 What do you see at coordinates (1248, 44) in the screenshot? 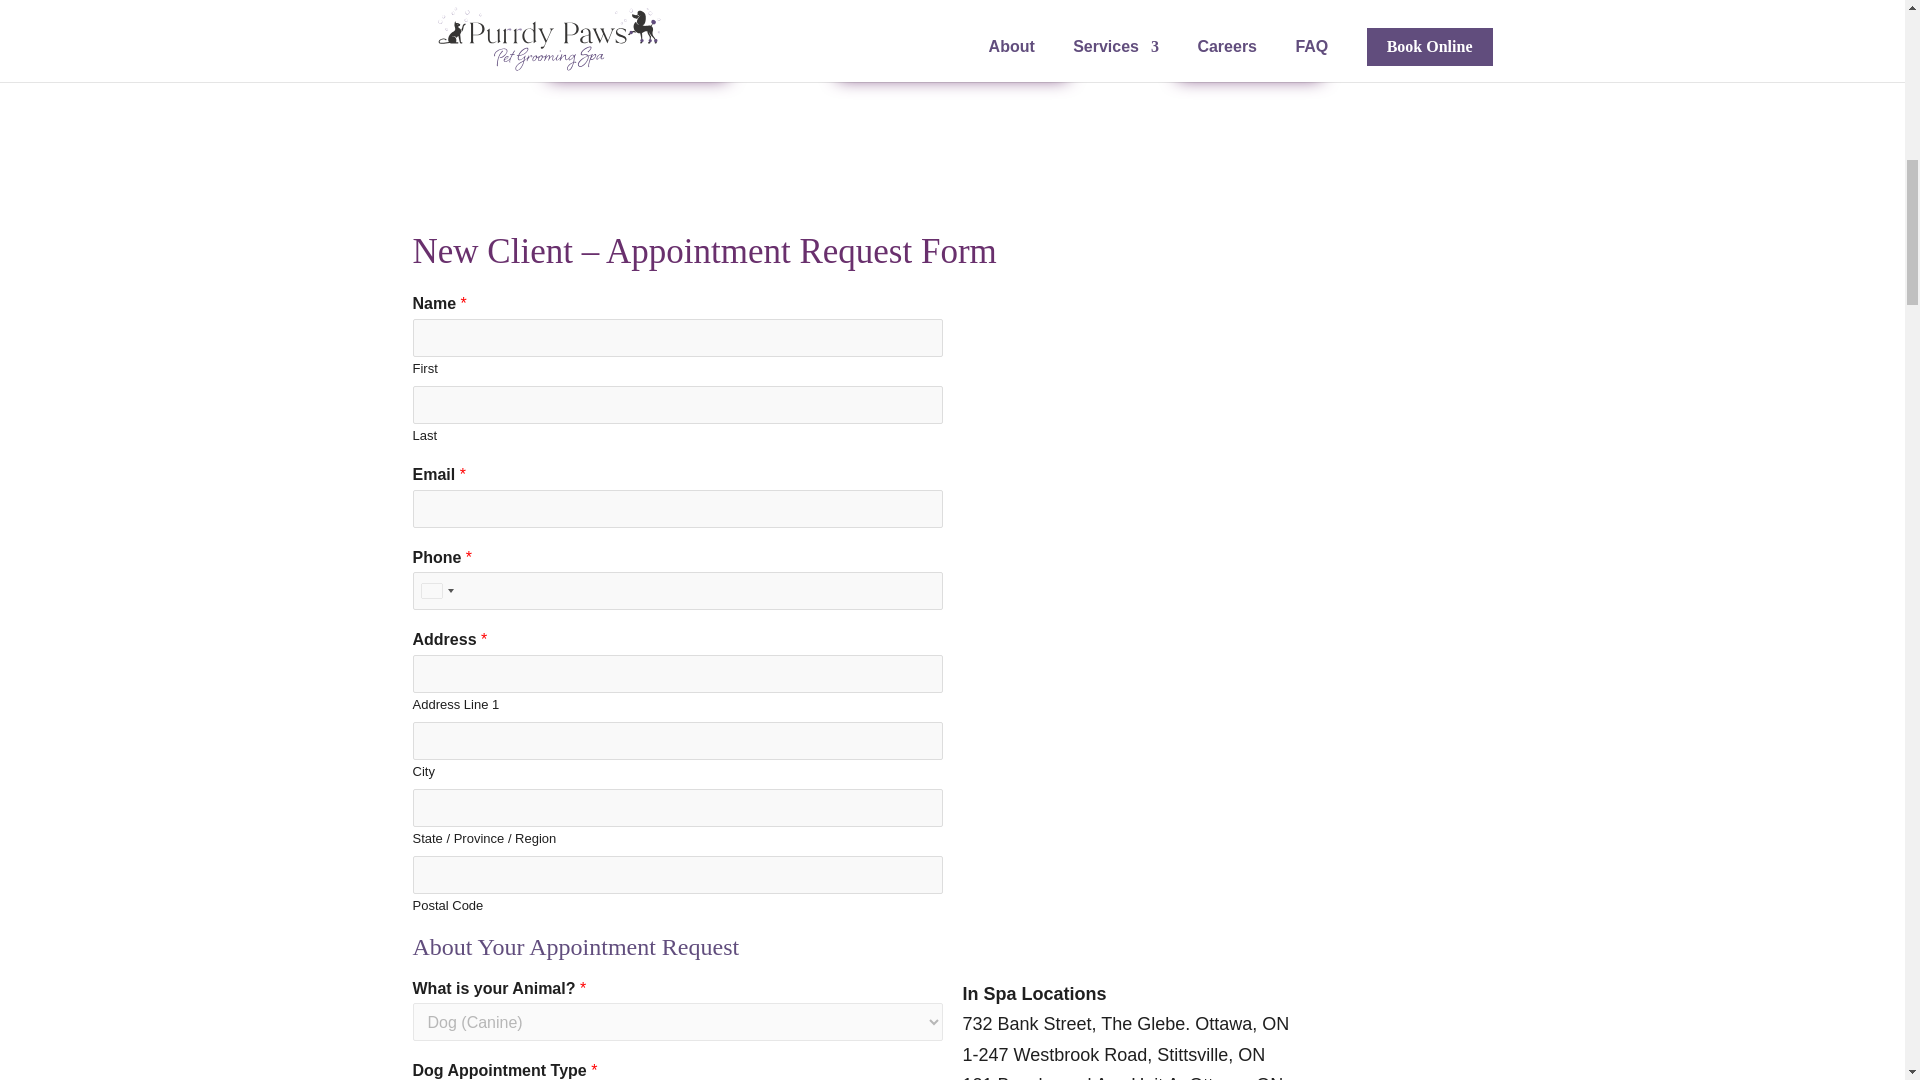
I see `WAIVERS` at bounding box center [1248, 44].